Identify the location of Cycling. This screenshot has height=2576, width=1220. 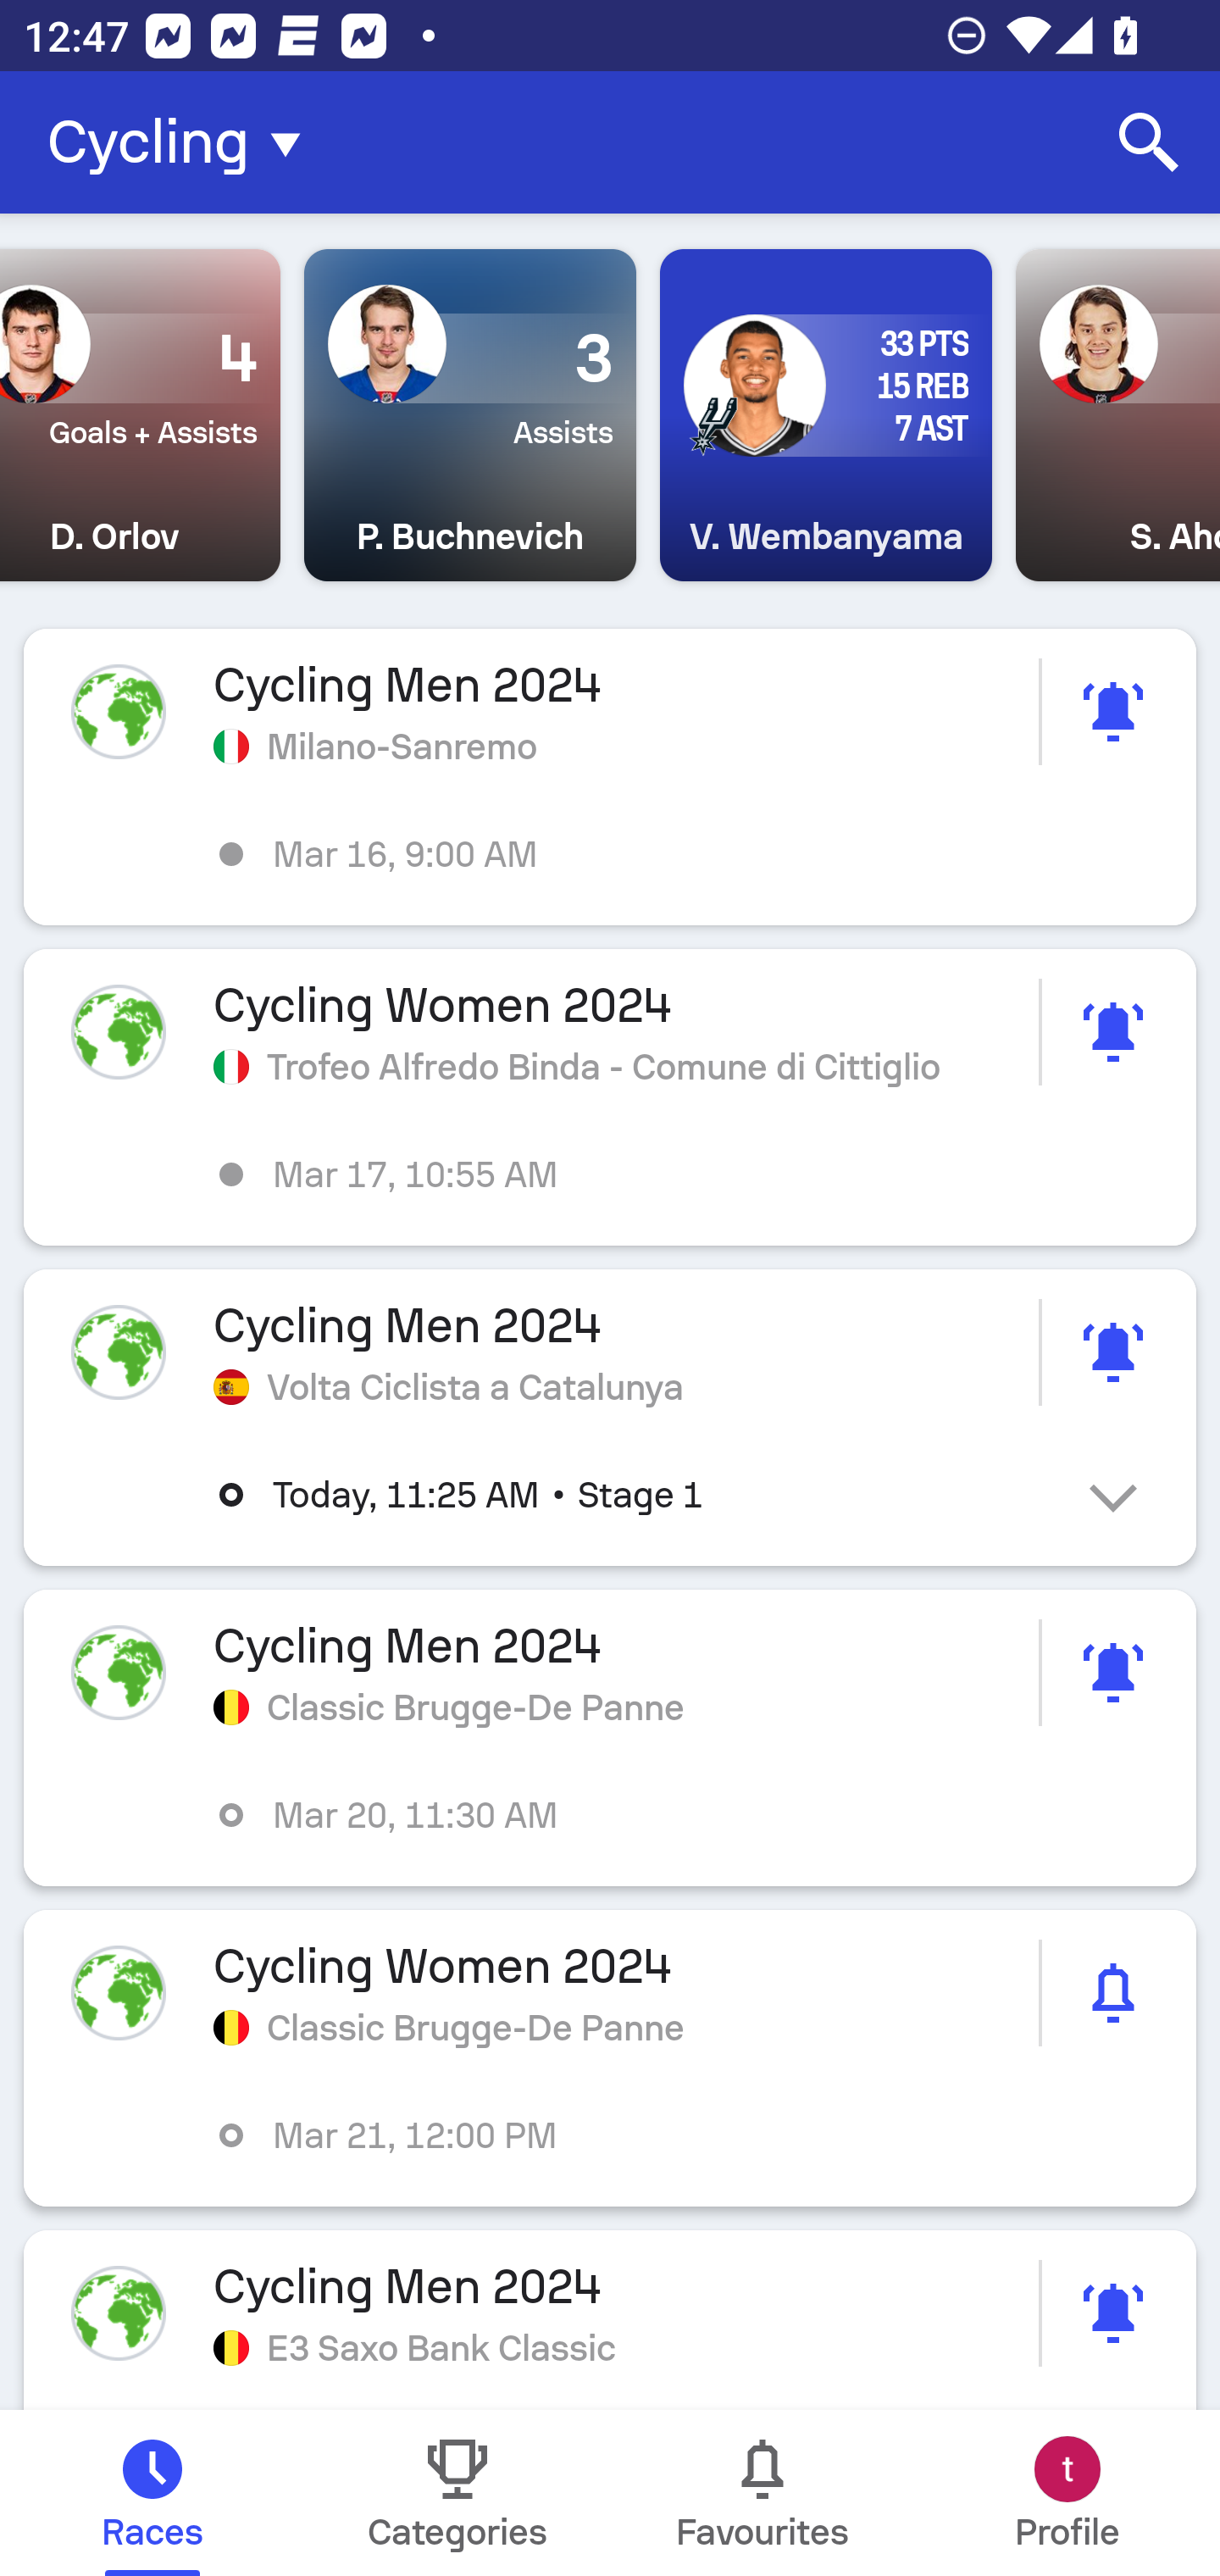
(184, 142).